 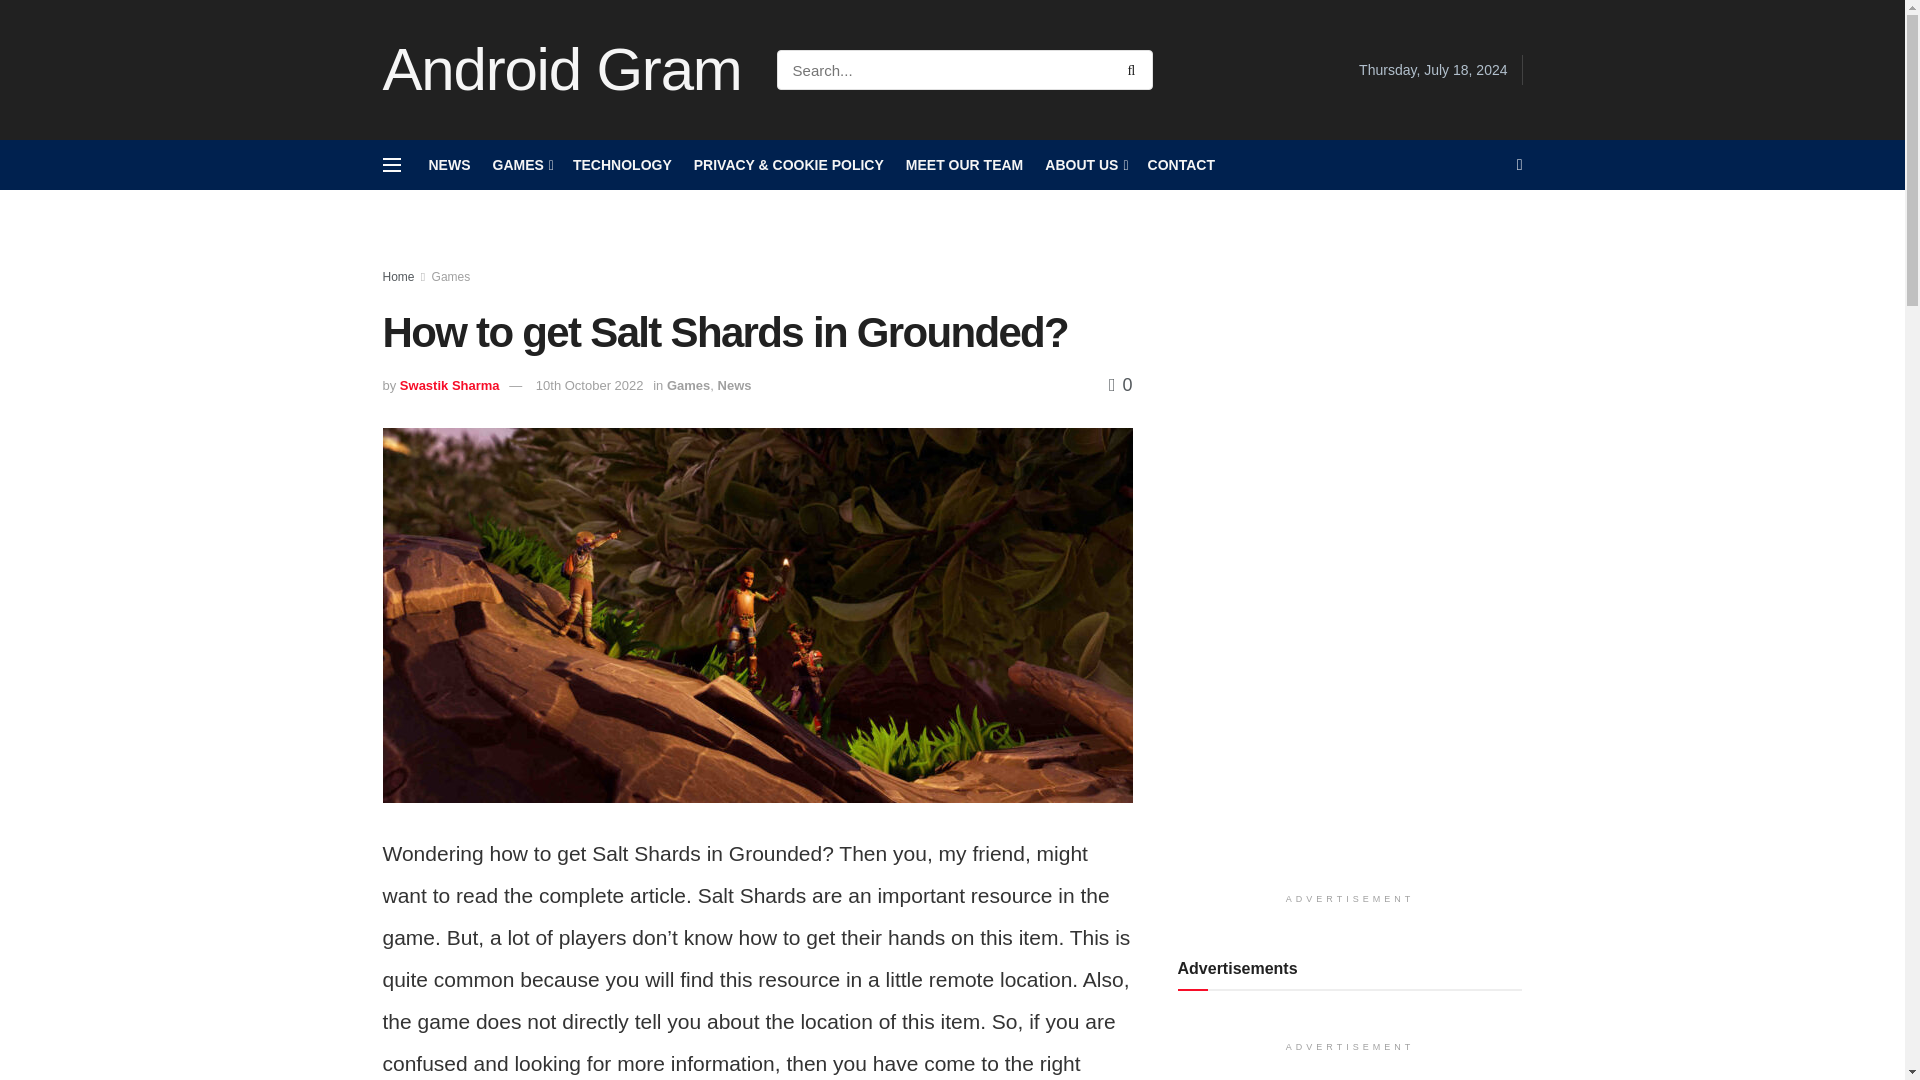 What do you see at coordinates (688, 386) in the screenshot?
I see `Games` at bounding box center [688, 386].